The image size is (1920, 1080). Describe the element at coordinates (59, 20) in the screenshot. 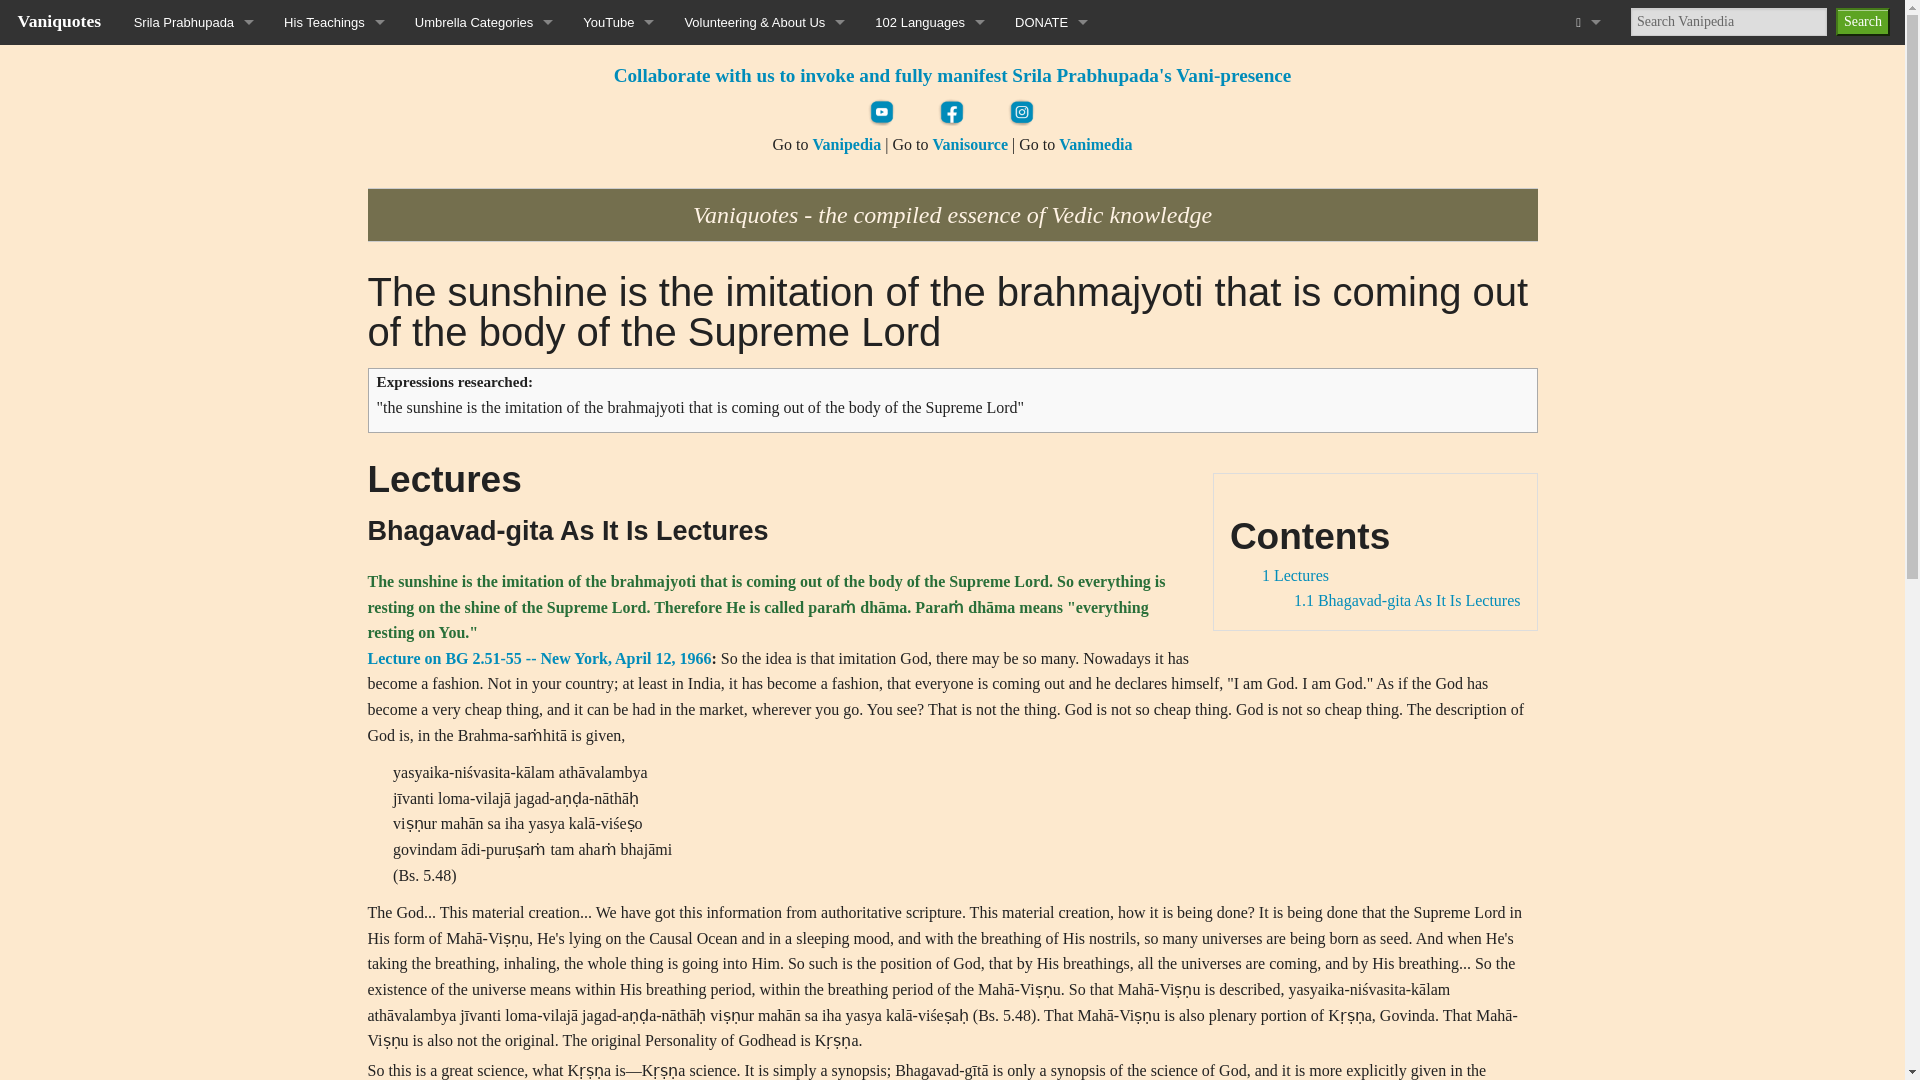

I see `Vaniquotes` at that location.